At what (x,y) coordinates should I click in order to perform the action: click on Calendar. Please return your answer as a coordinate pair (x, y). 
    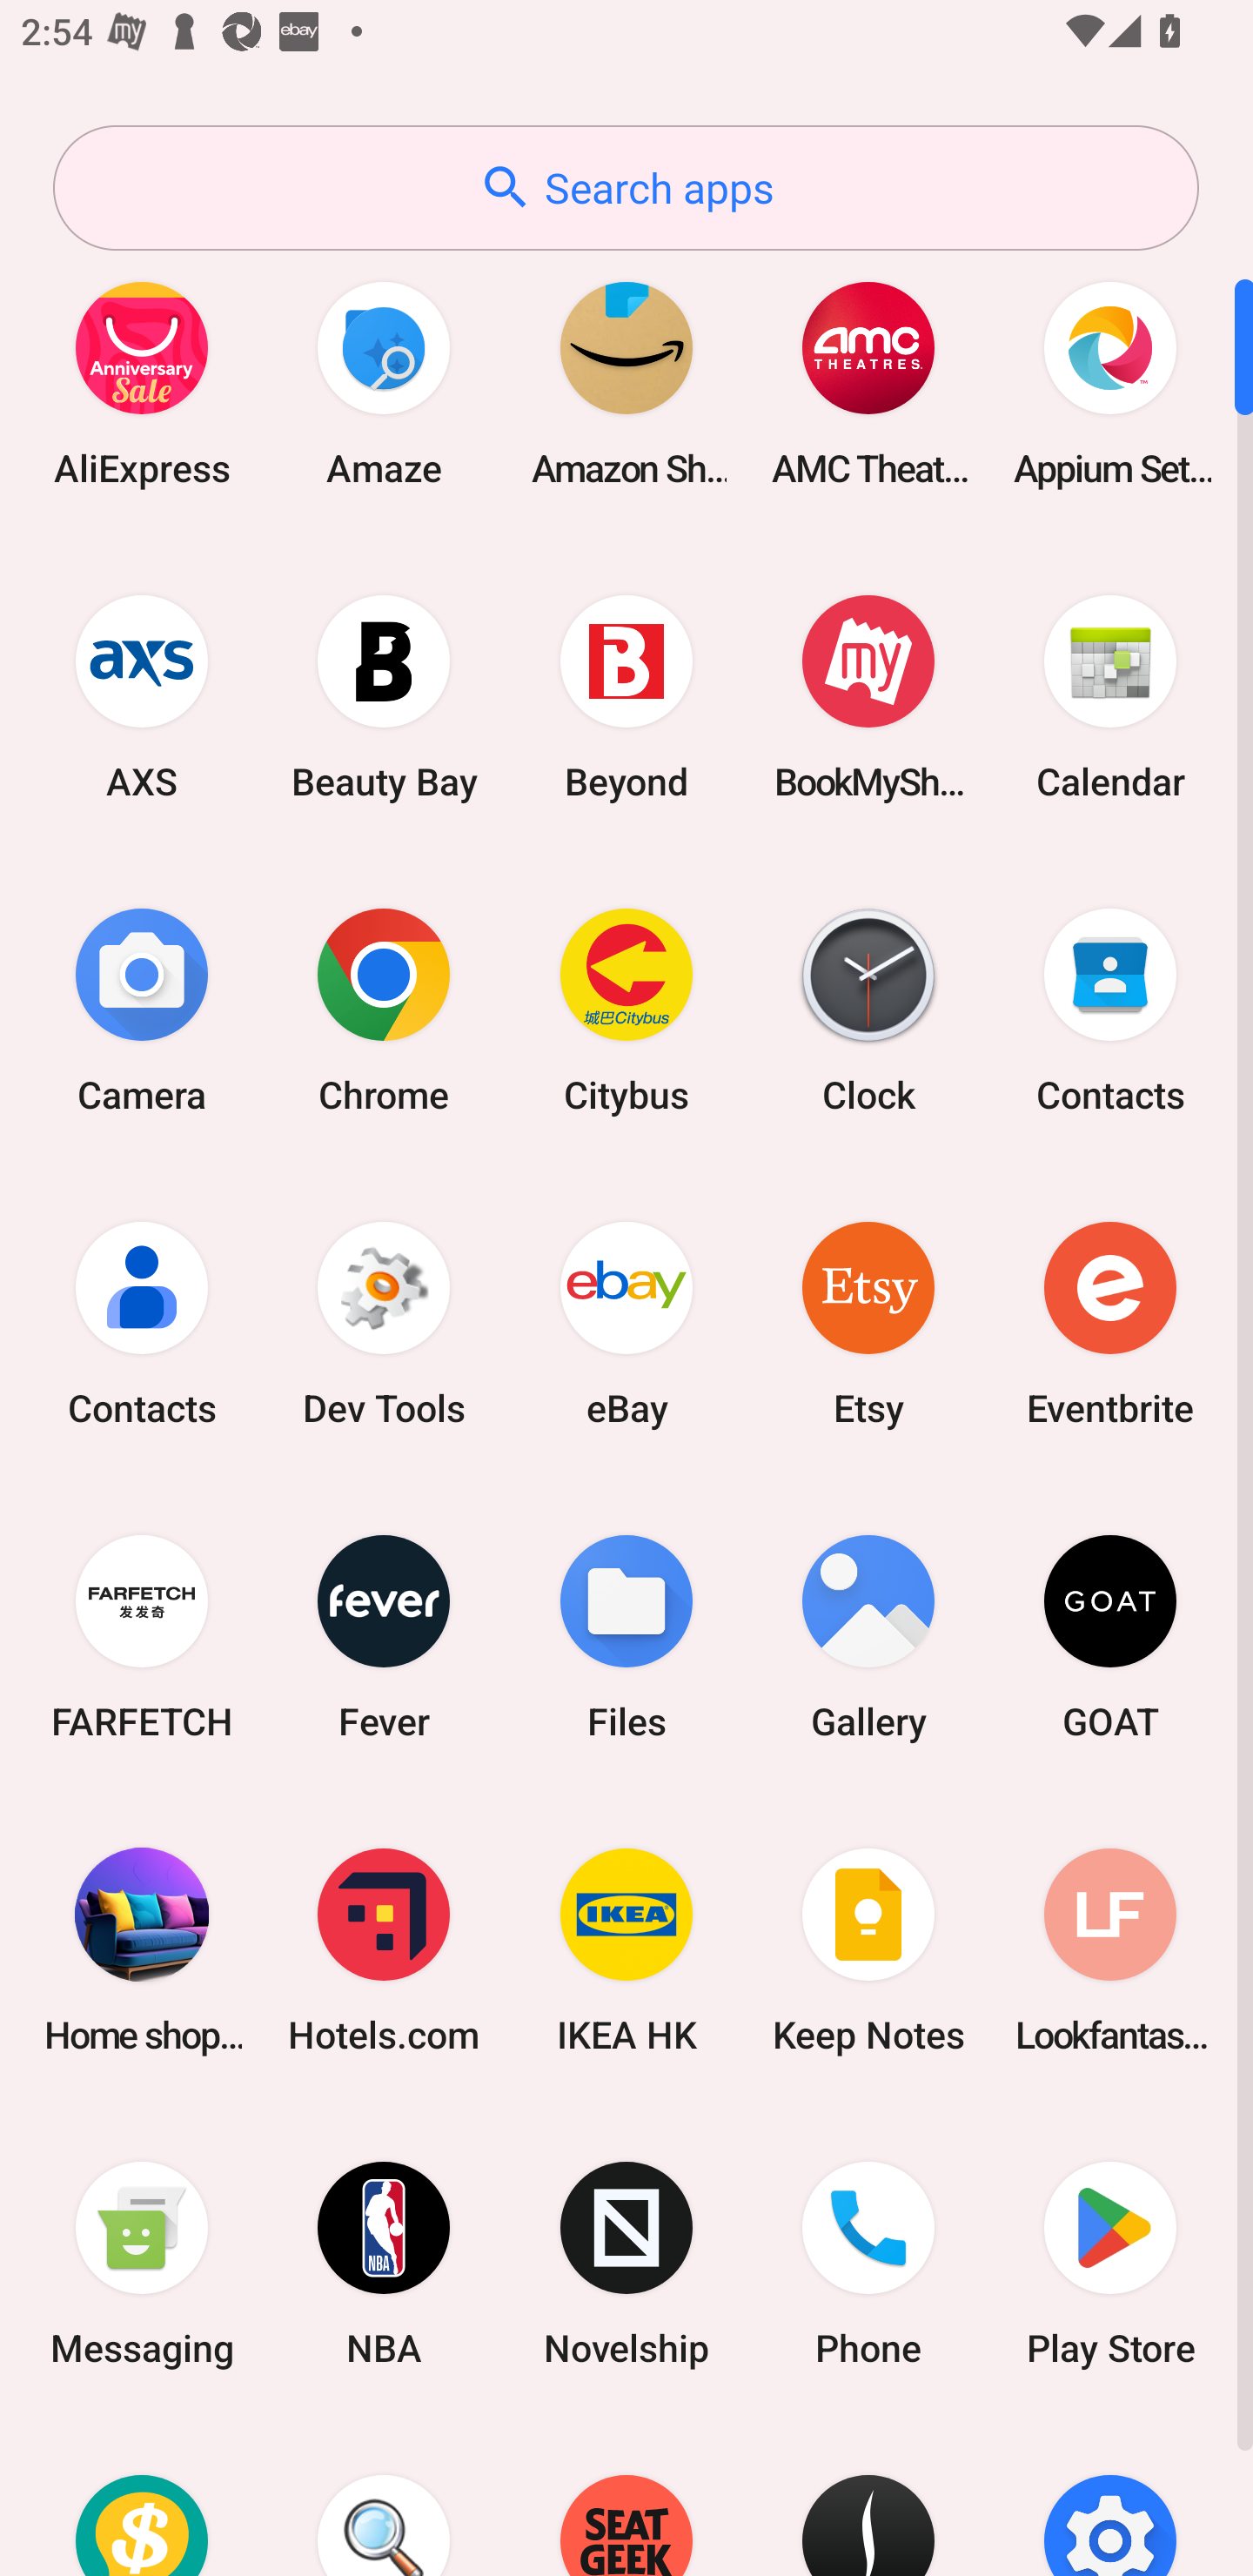
    Looking at the image, I should click on (1110, 696).